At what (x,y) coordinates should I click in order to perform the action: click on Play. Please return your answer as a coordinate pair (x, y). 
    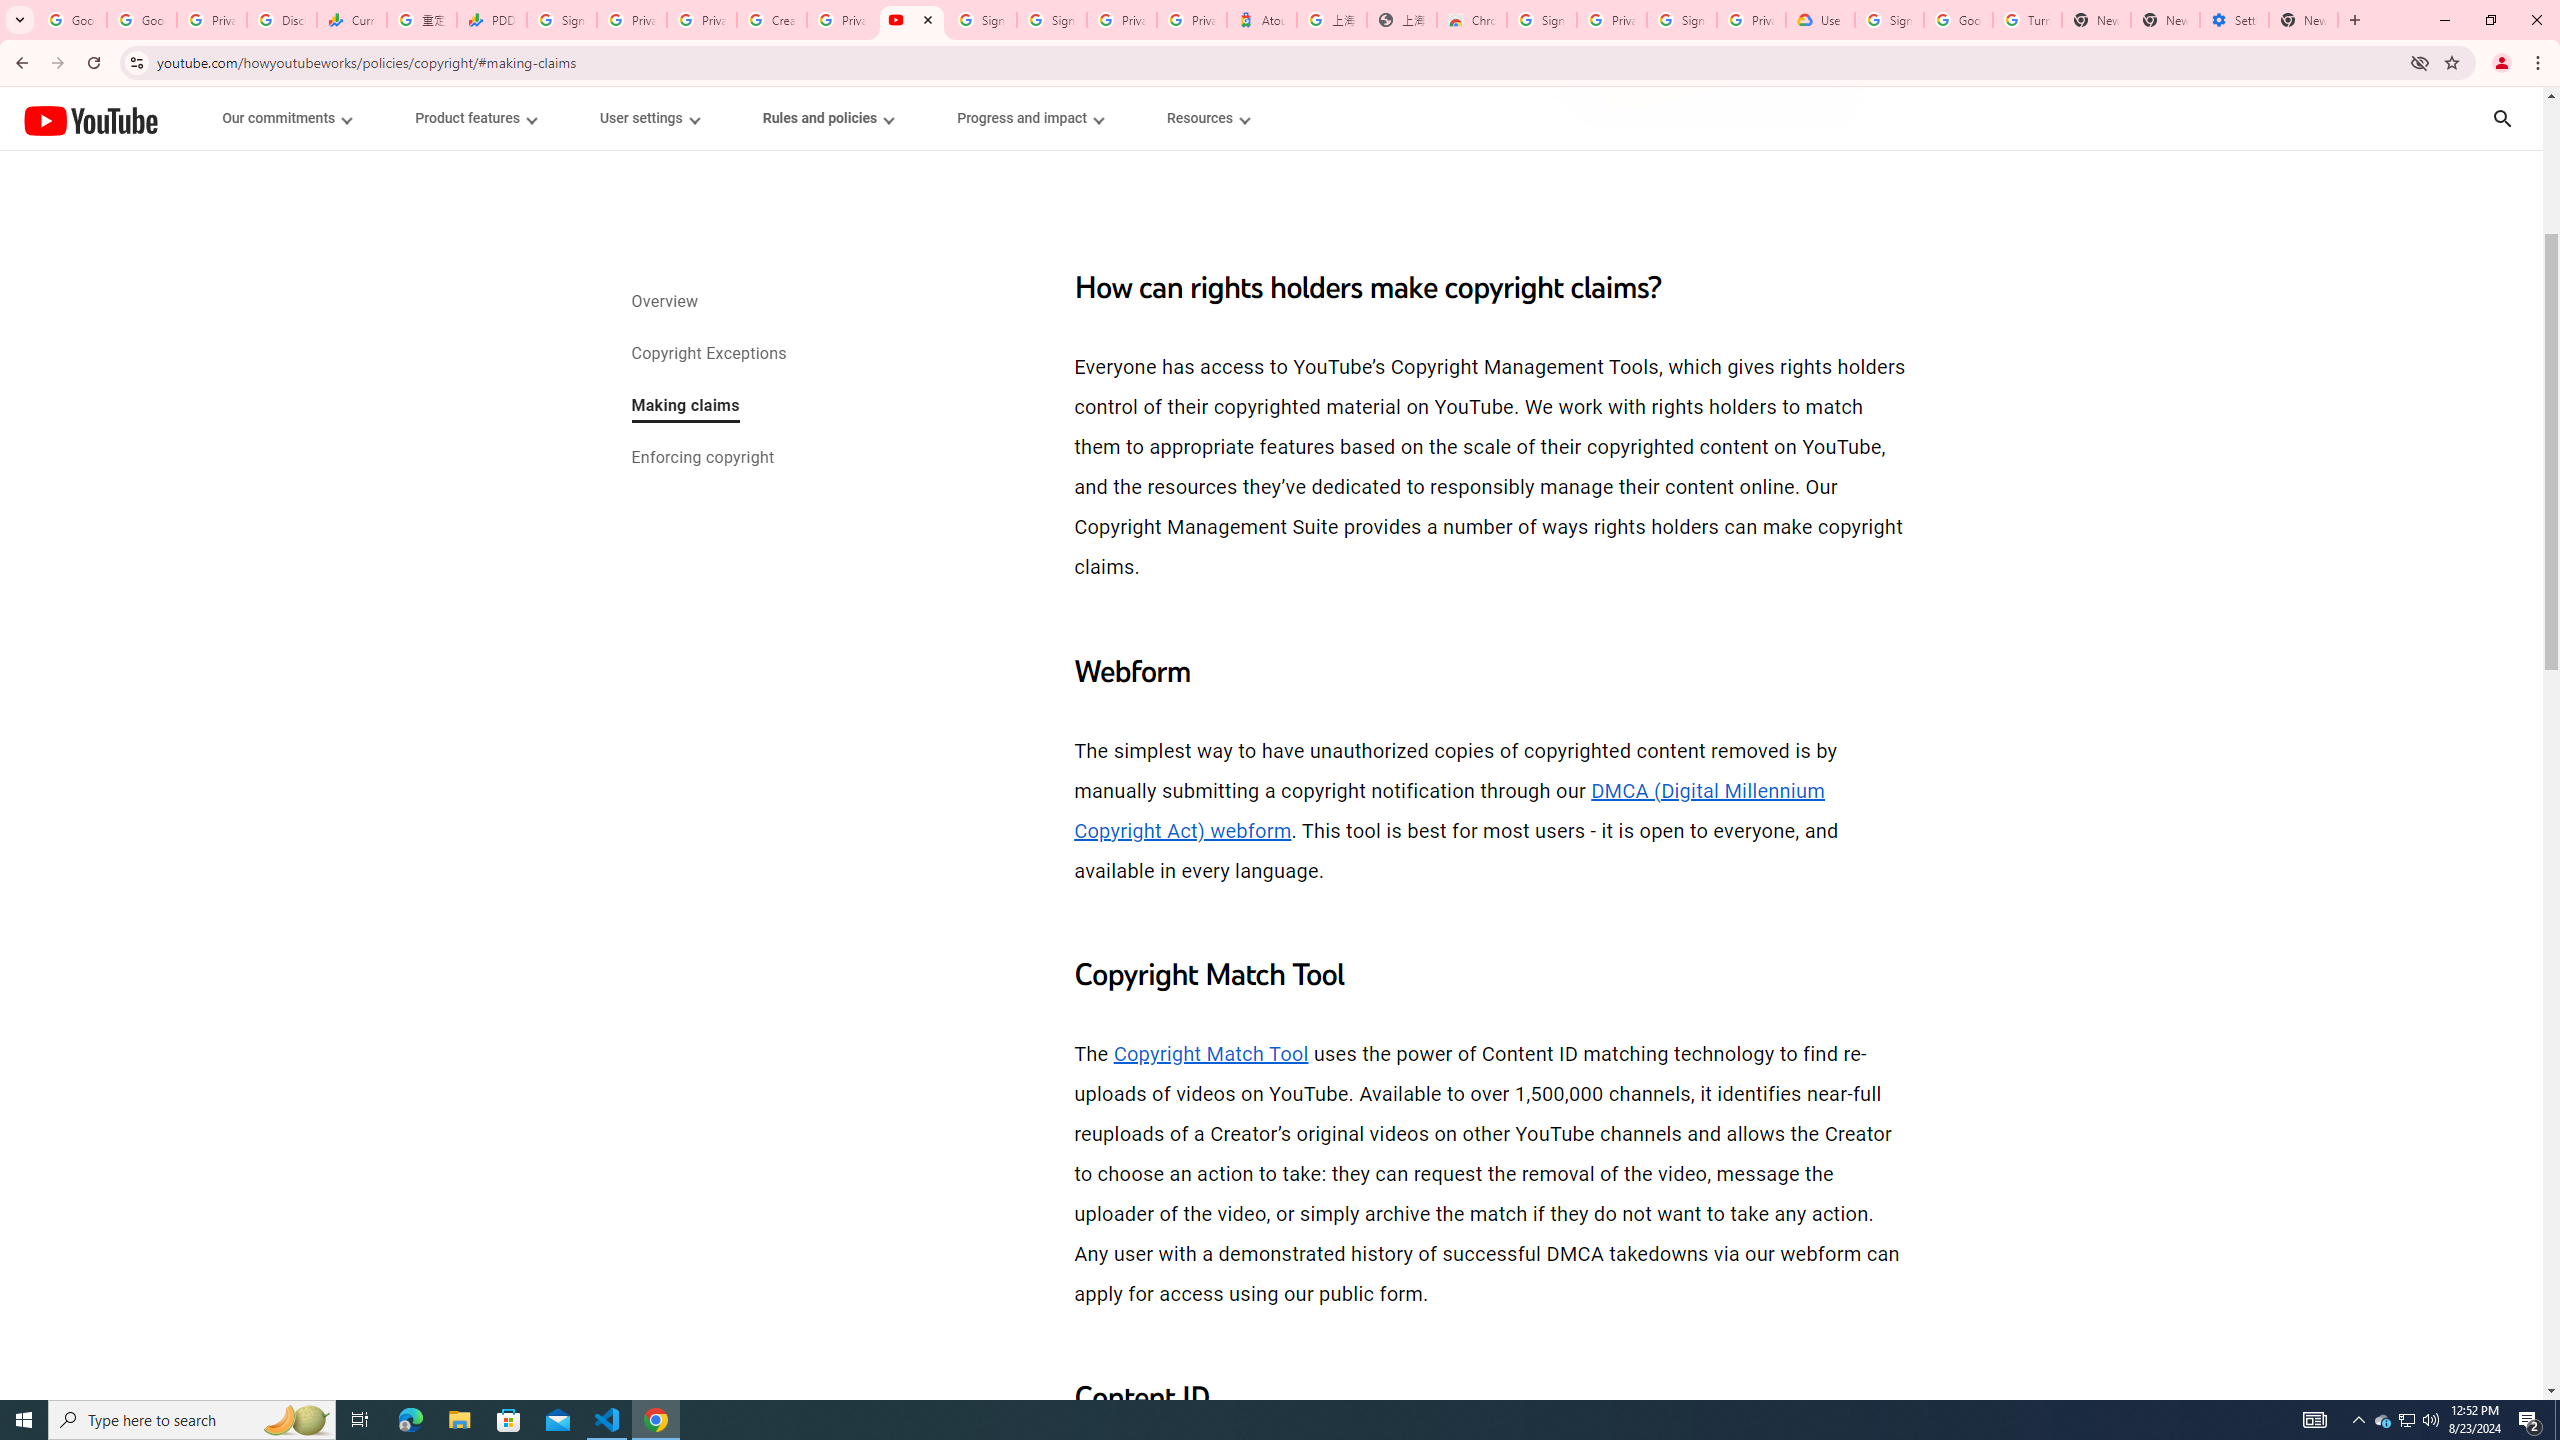
    Looking at the image, I should click on (1272, 826).